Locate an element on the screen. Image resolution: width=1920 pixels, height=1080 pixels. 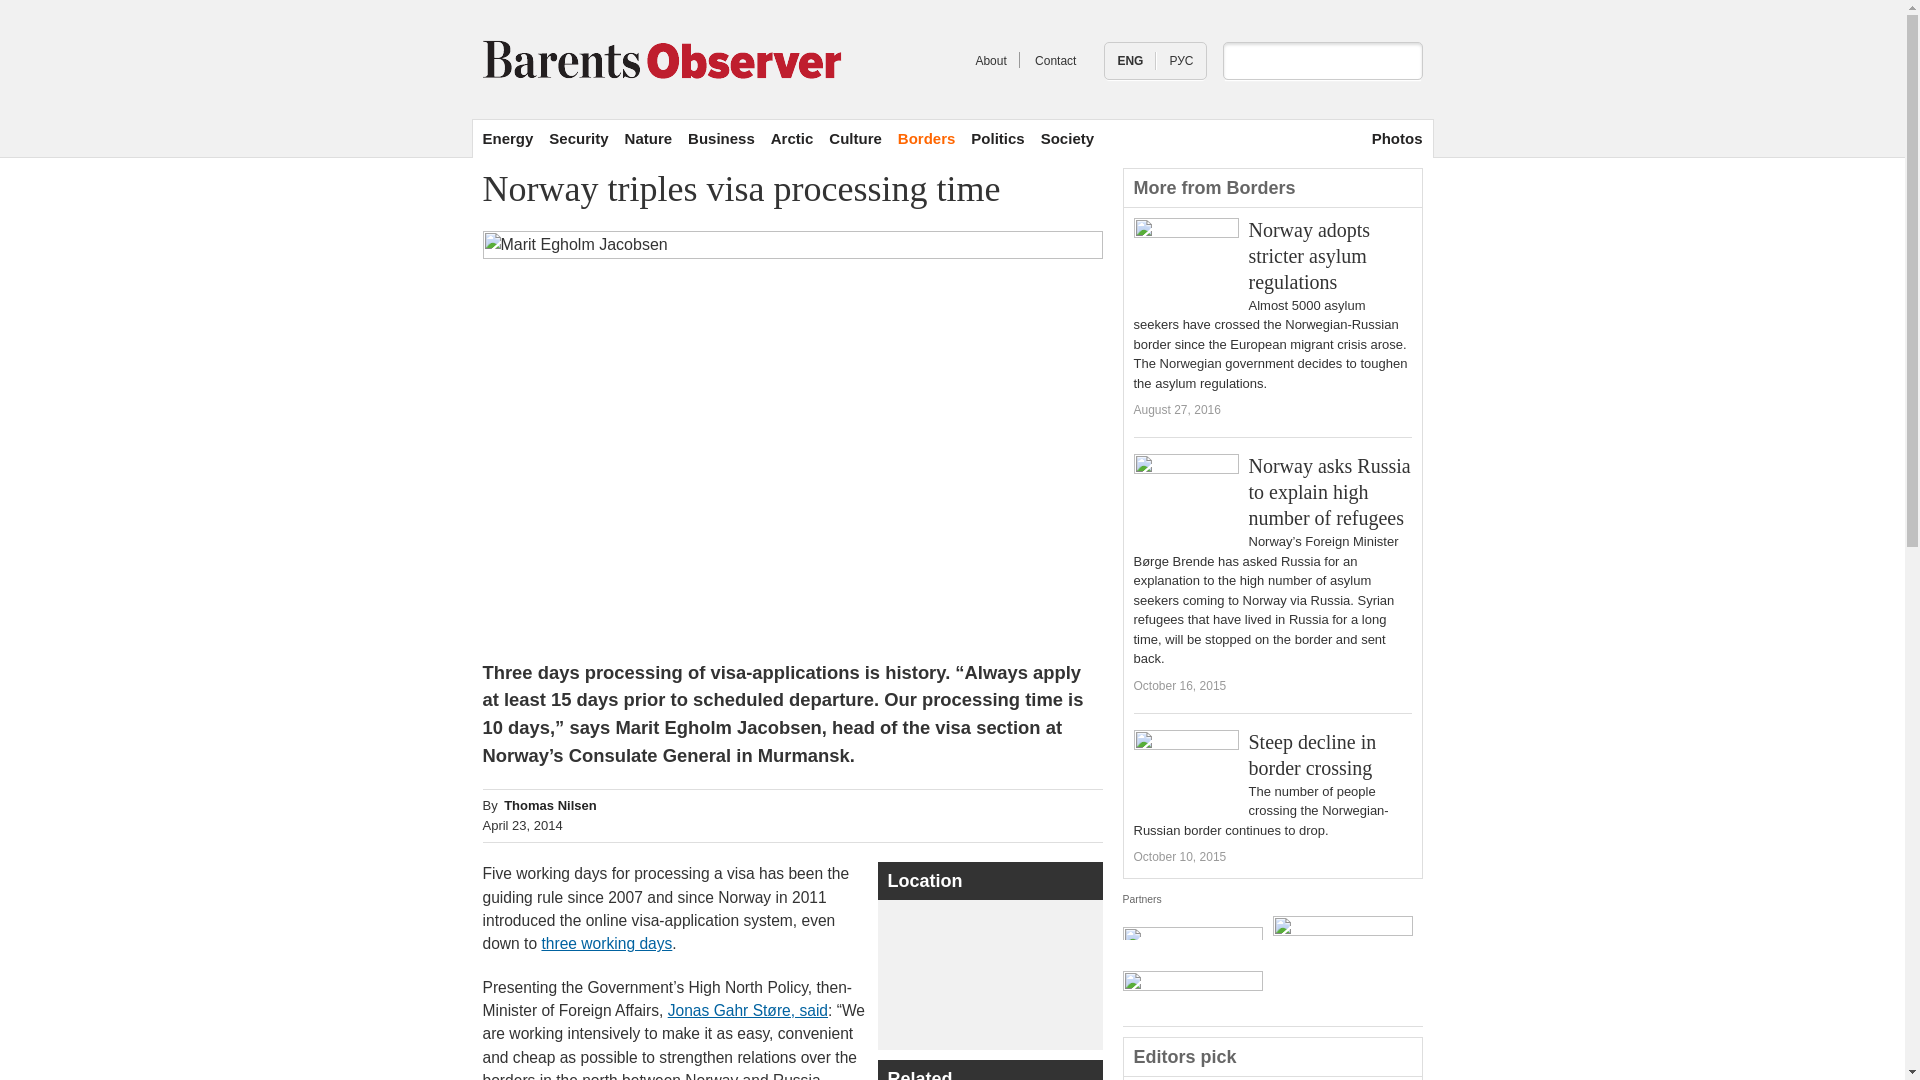
Borders is located at coordinates (927, 138).